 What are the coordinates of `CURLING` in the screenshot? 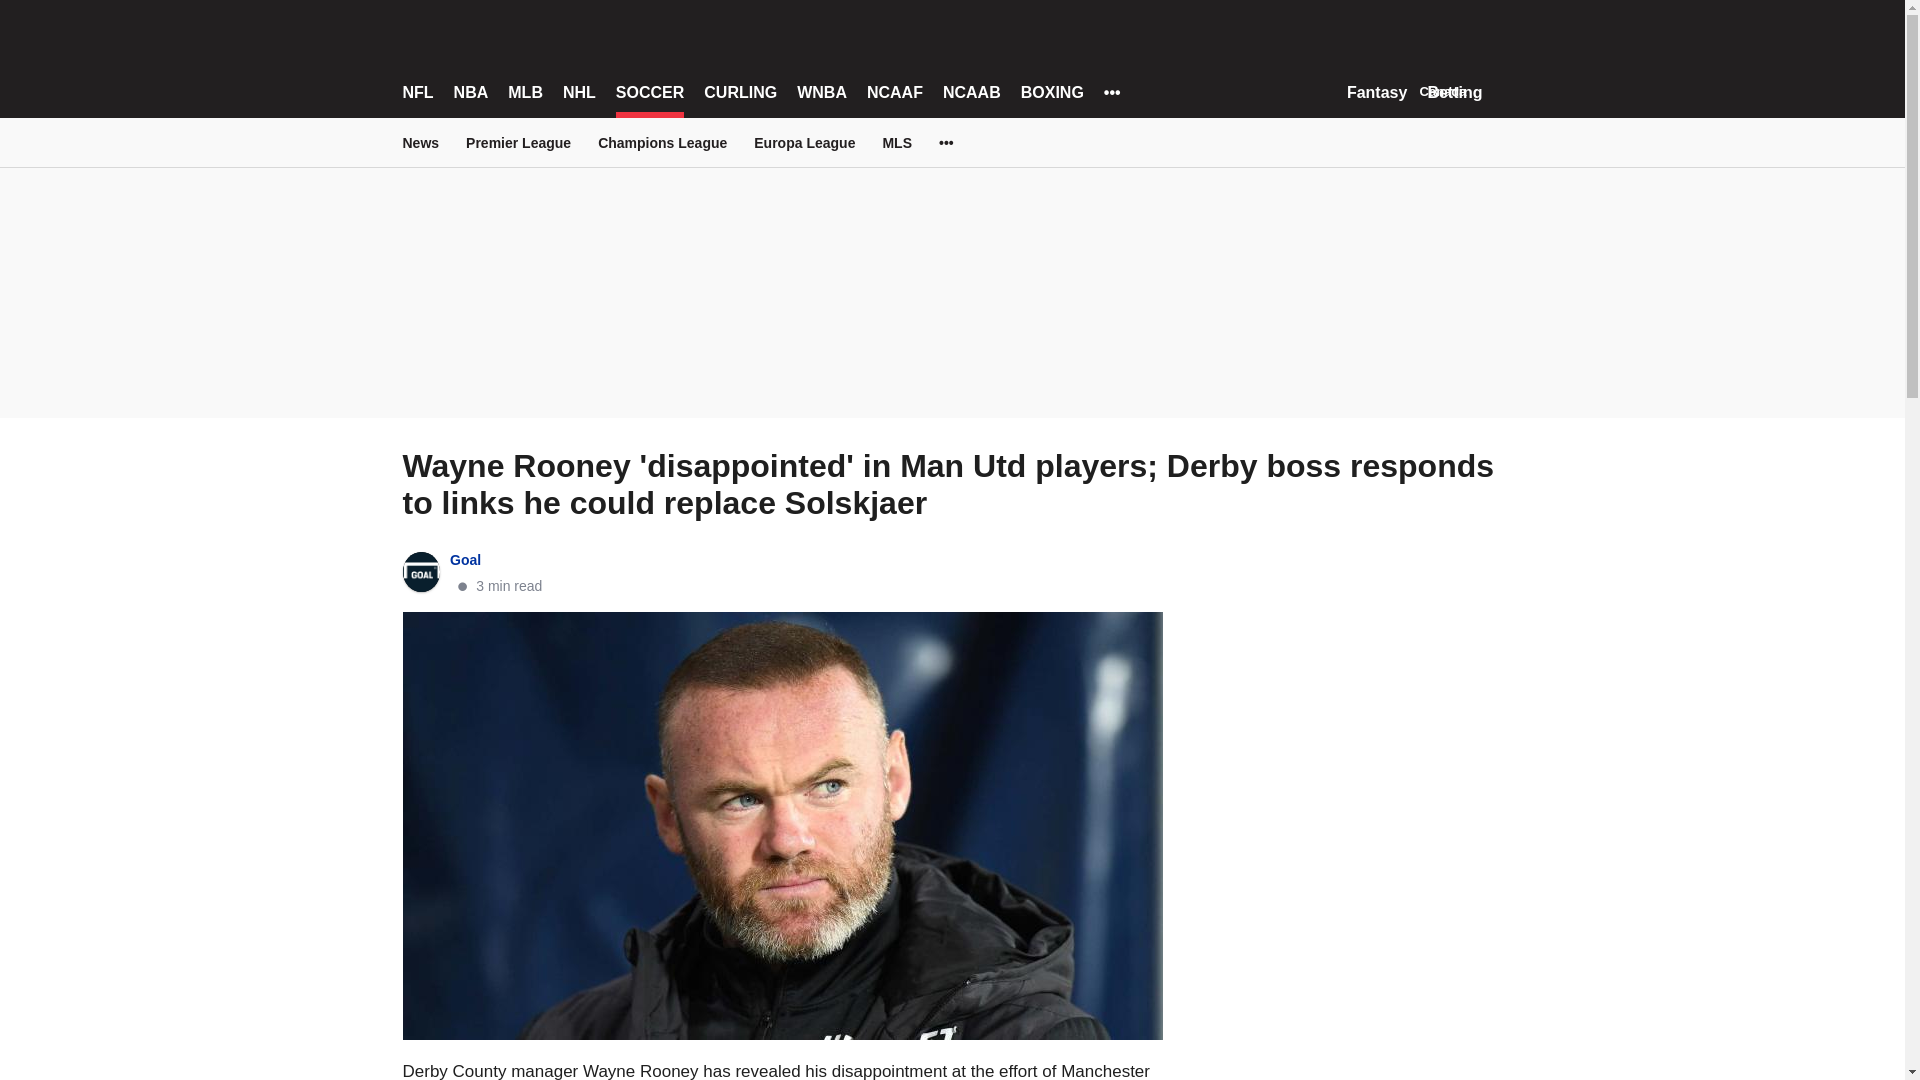 It's located at (740, 92).